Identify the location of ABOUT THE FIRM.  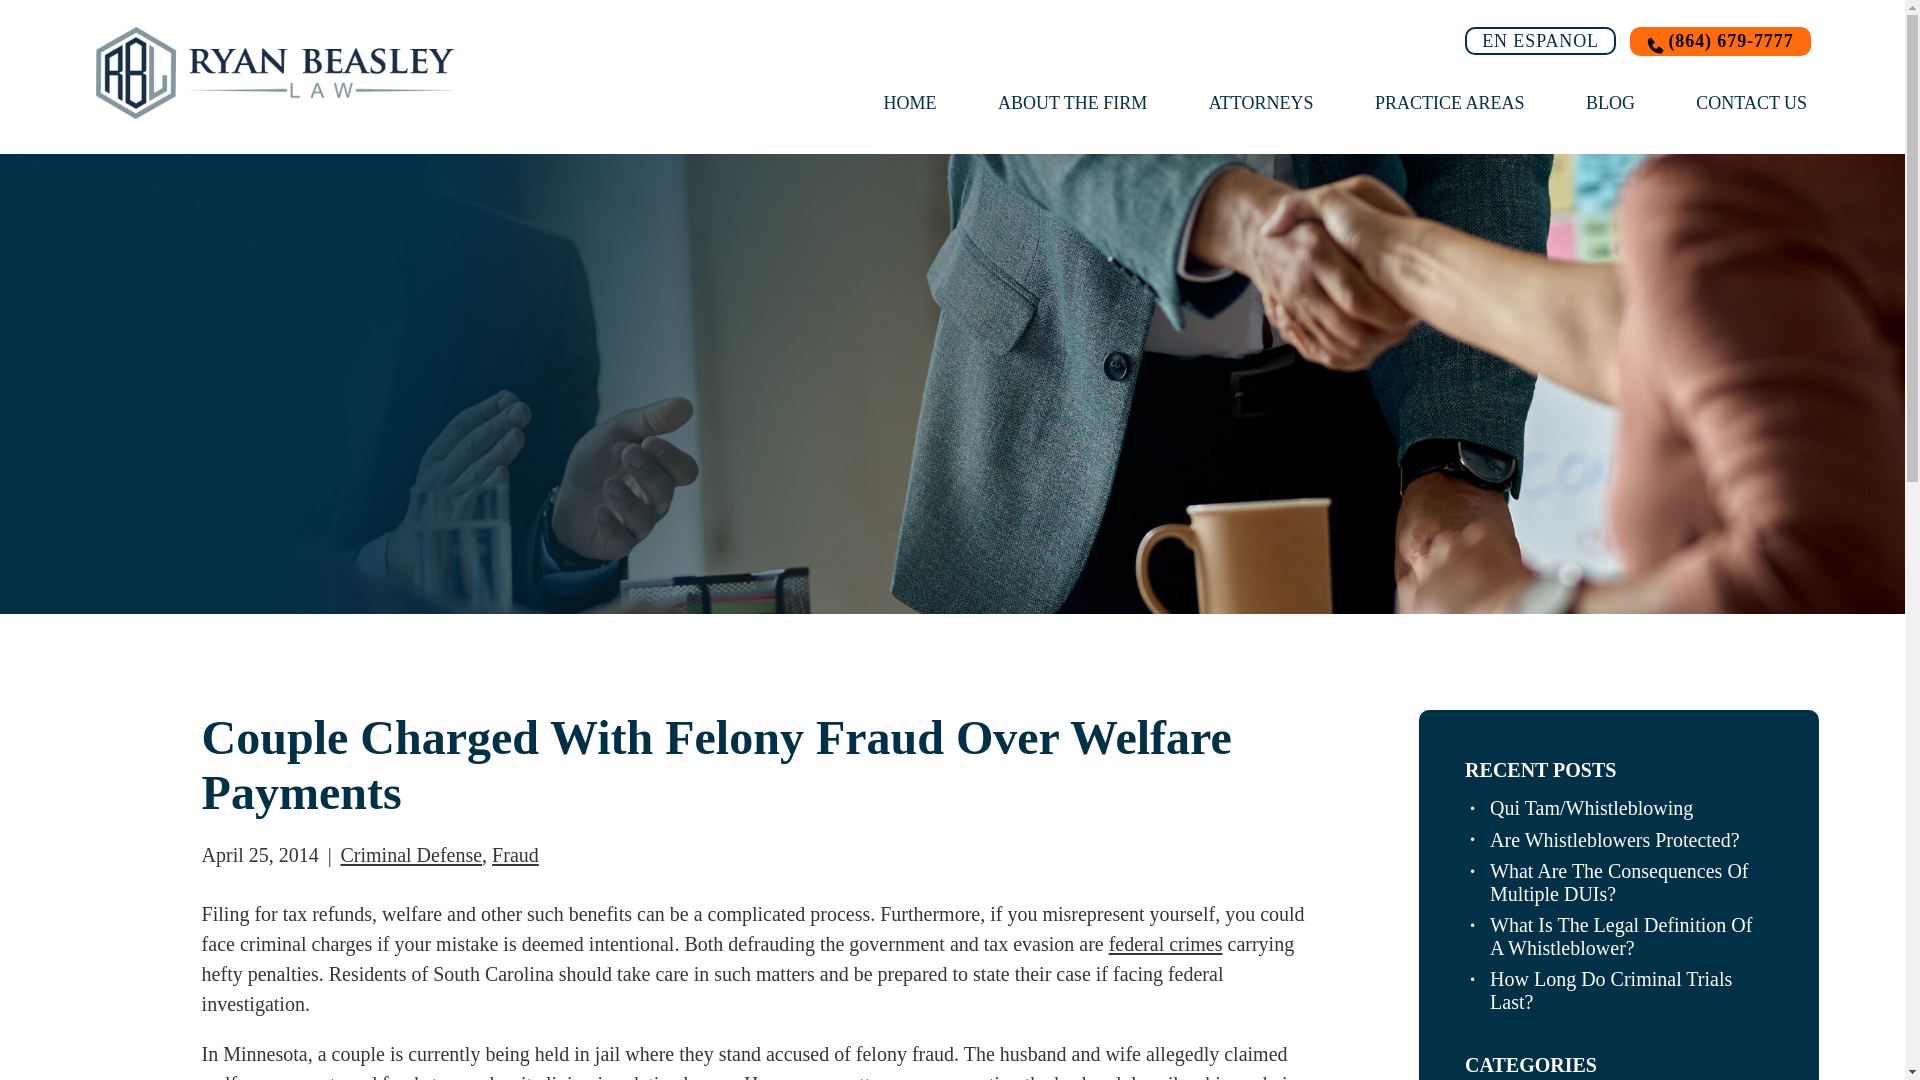
(1072, 102).